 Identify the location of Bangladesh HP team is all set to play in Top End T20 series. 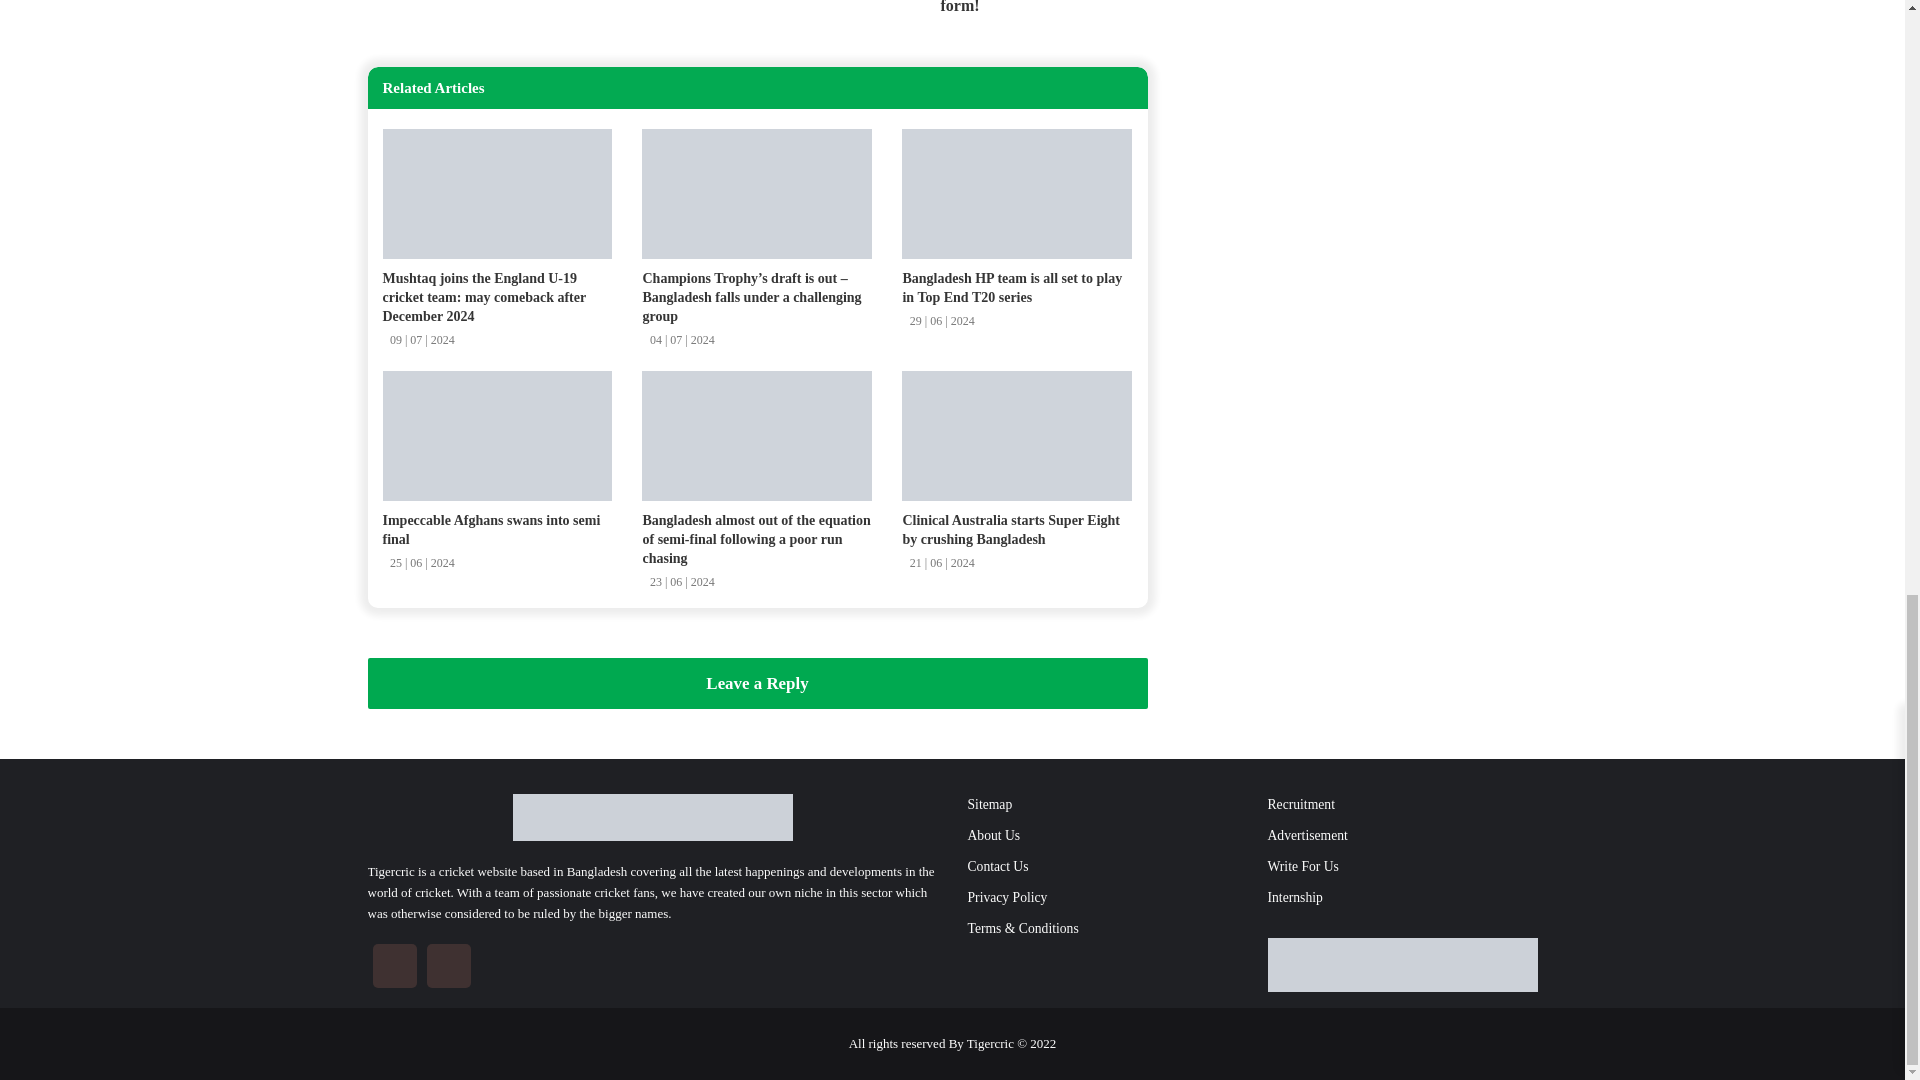
(1012, 288).